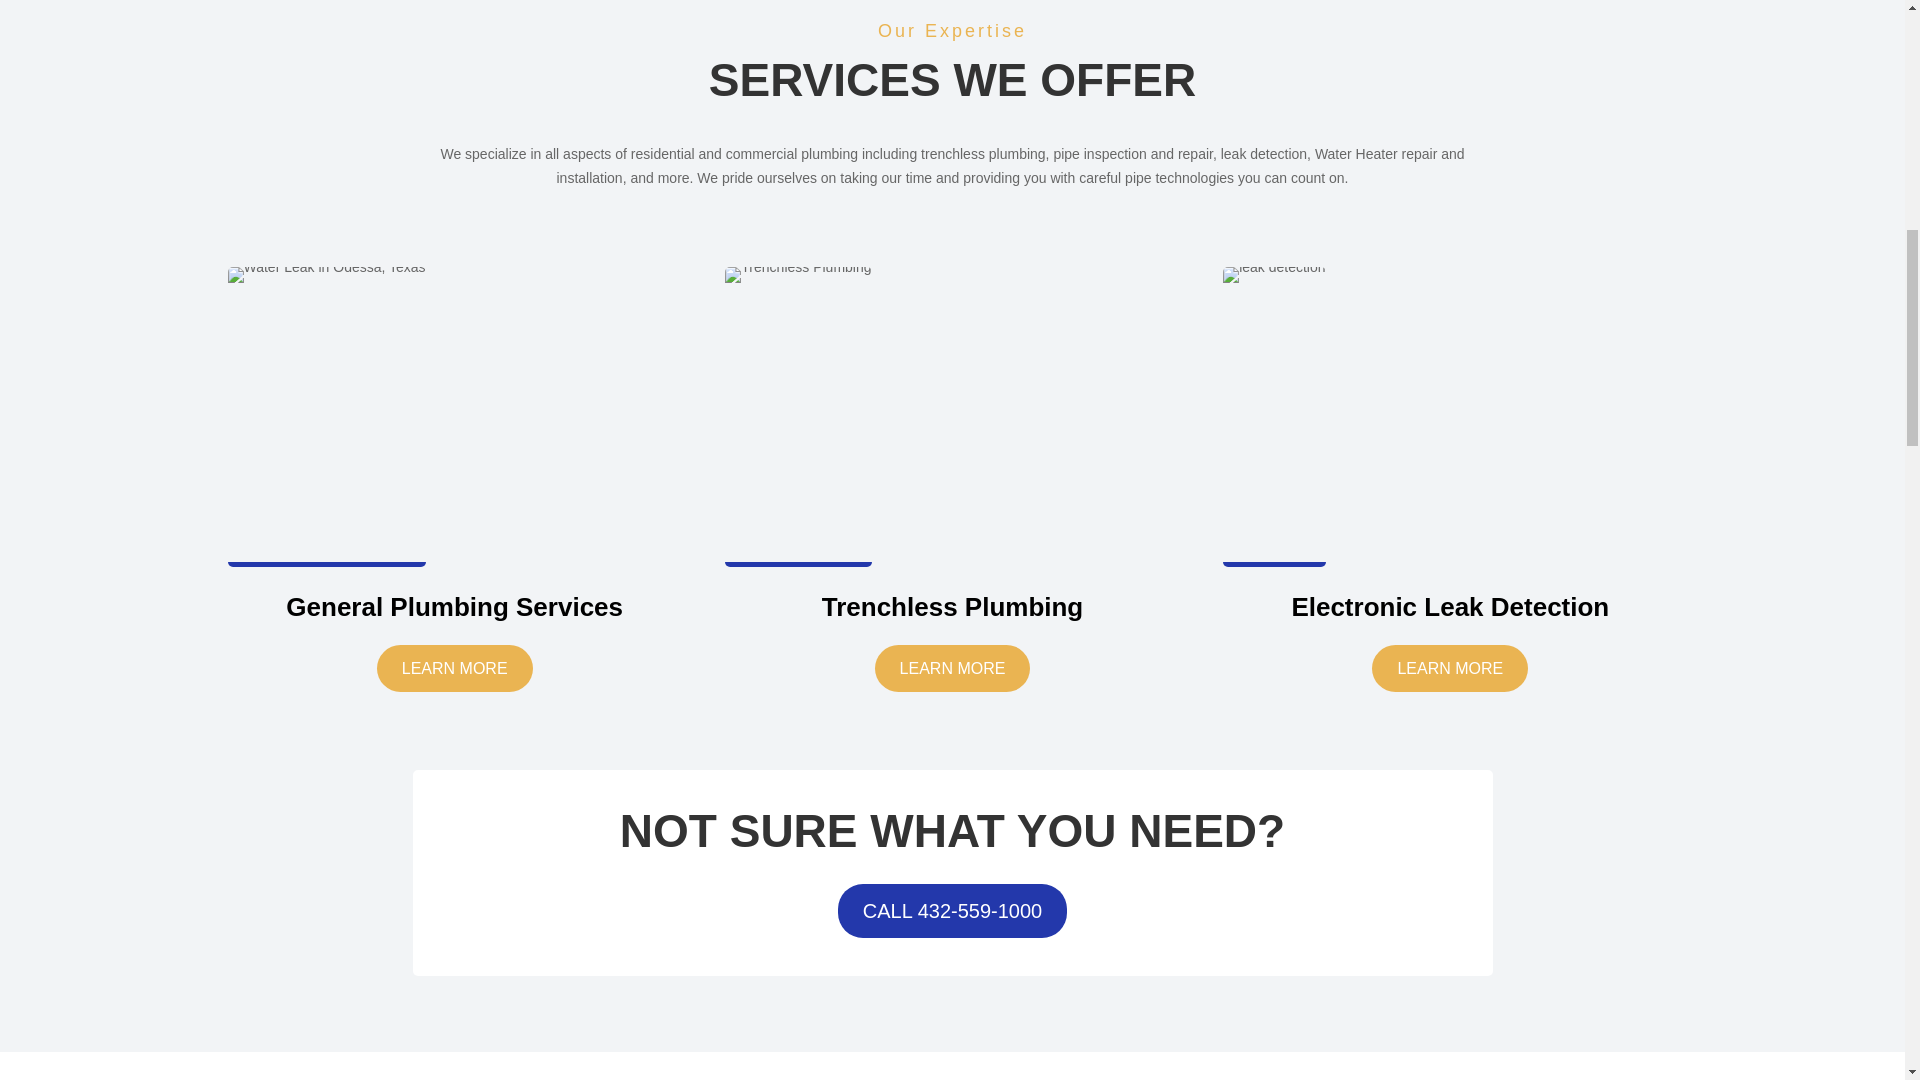 The height and width of the screenshot is (1080, 1920). What do you see at coordinates (1450, 668) in the screenshot?
I see `LEARN MORE` at bounding box center [1450, 668].